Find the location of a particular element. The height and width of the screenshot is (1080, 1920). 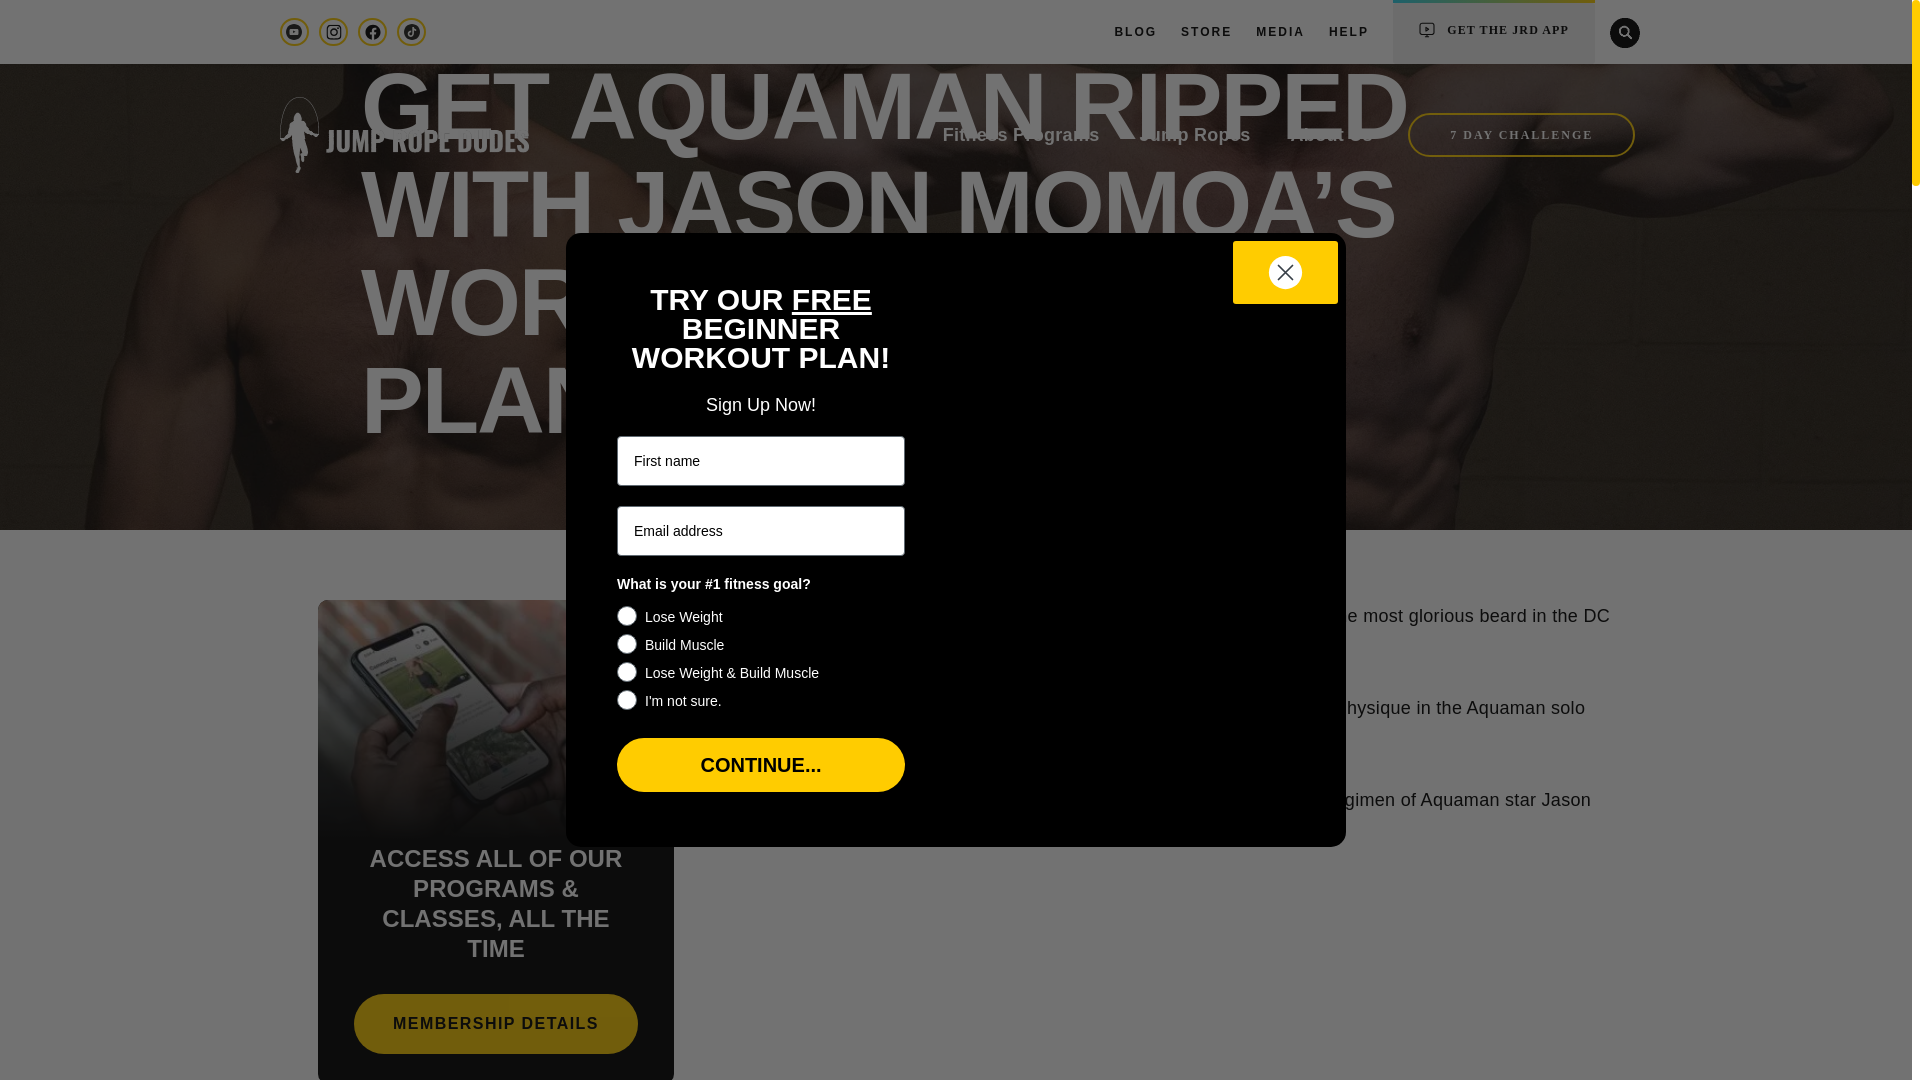

GET THE JRD APP is located at coordinates (1494, 33).